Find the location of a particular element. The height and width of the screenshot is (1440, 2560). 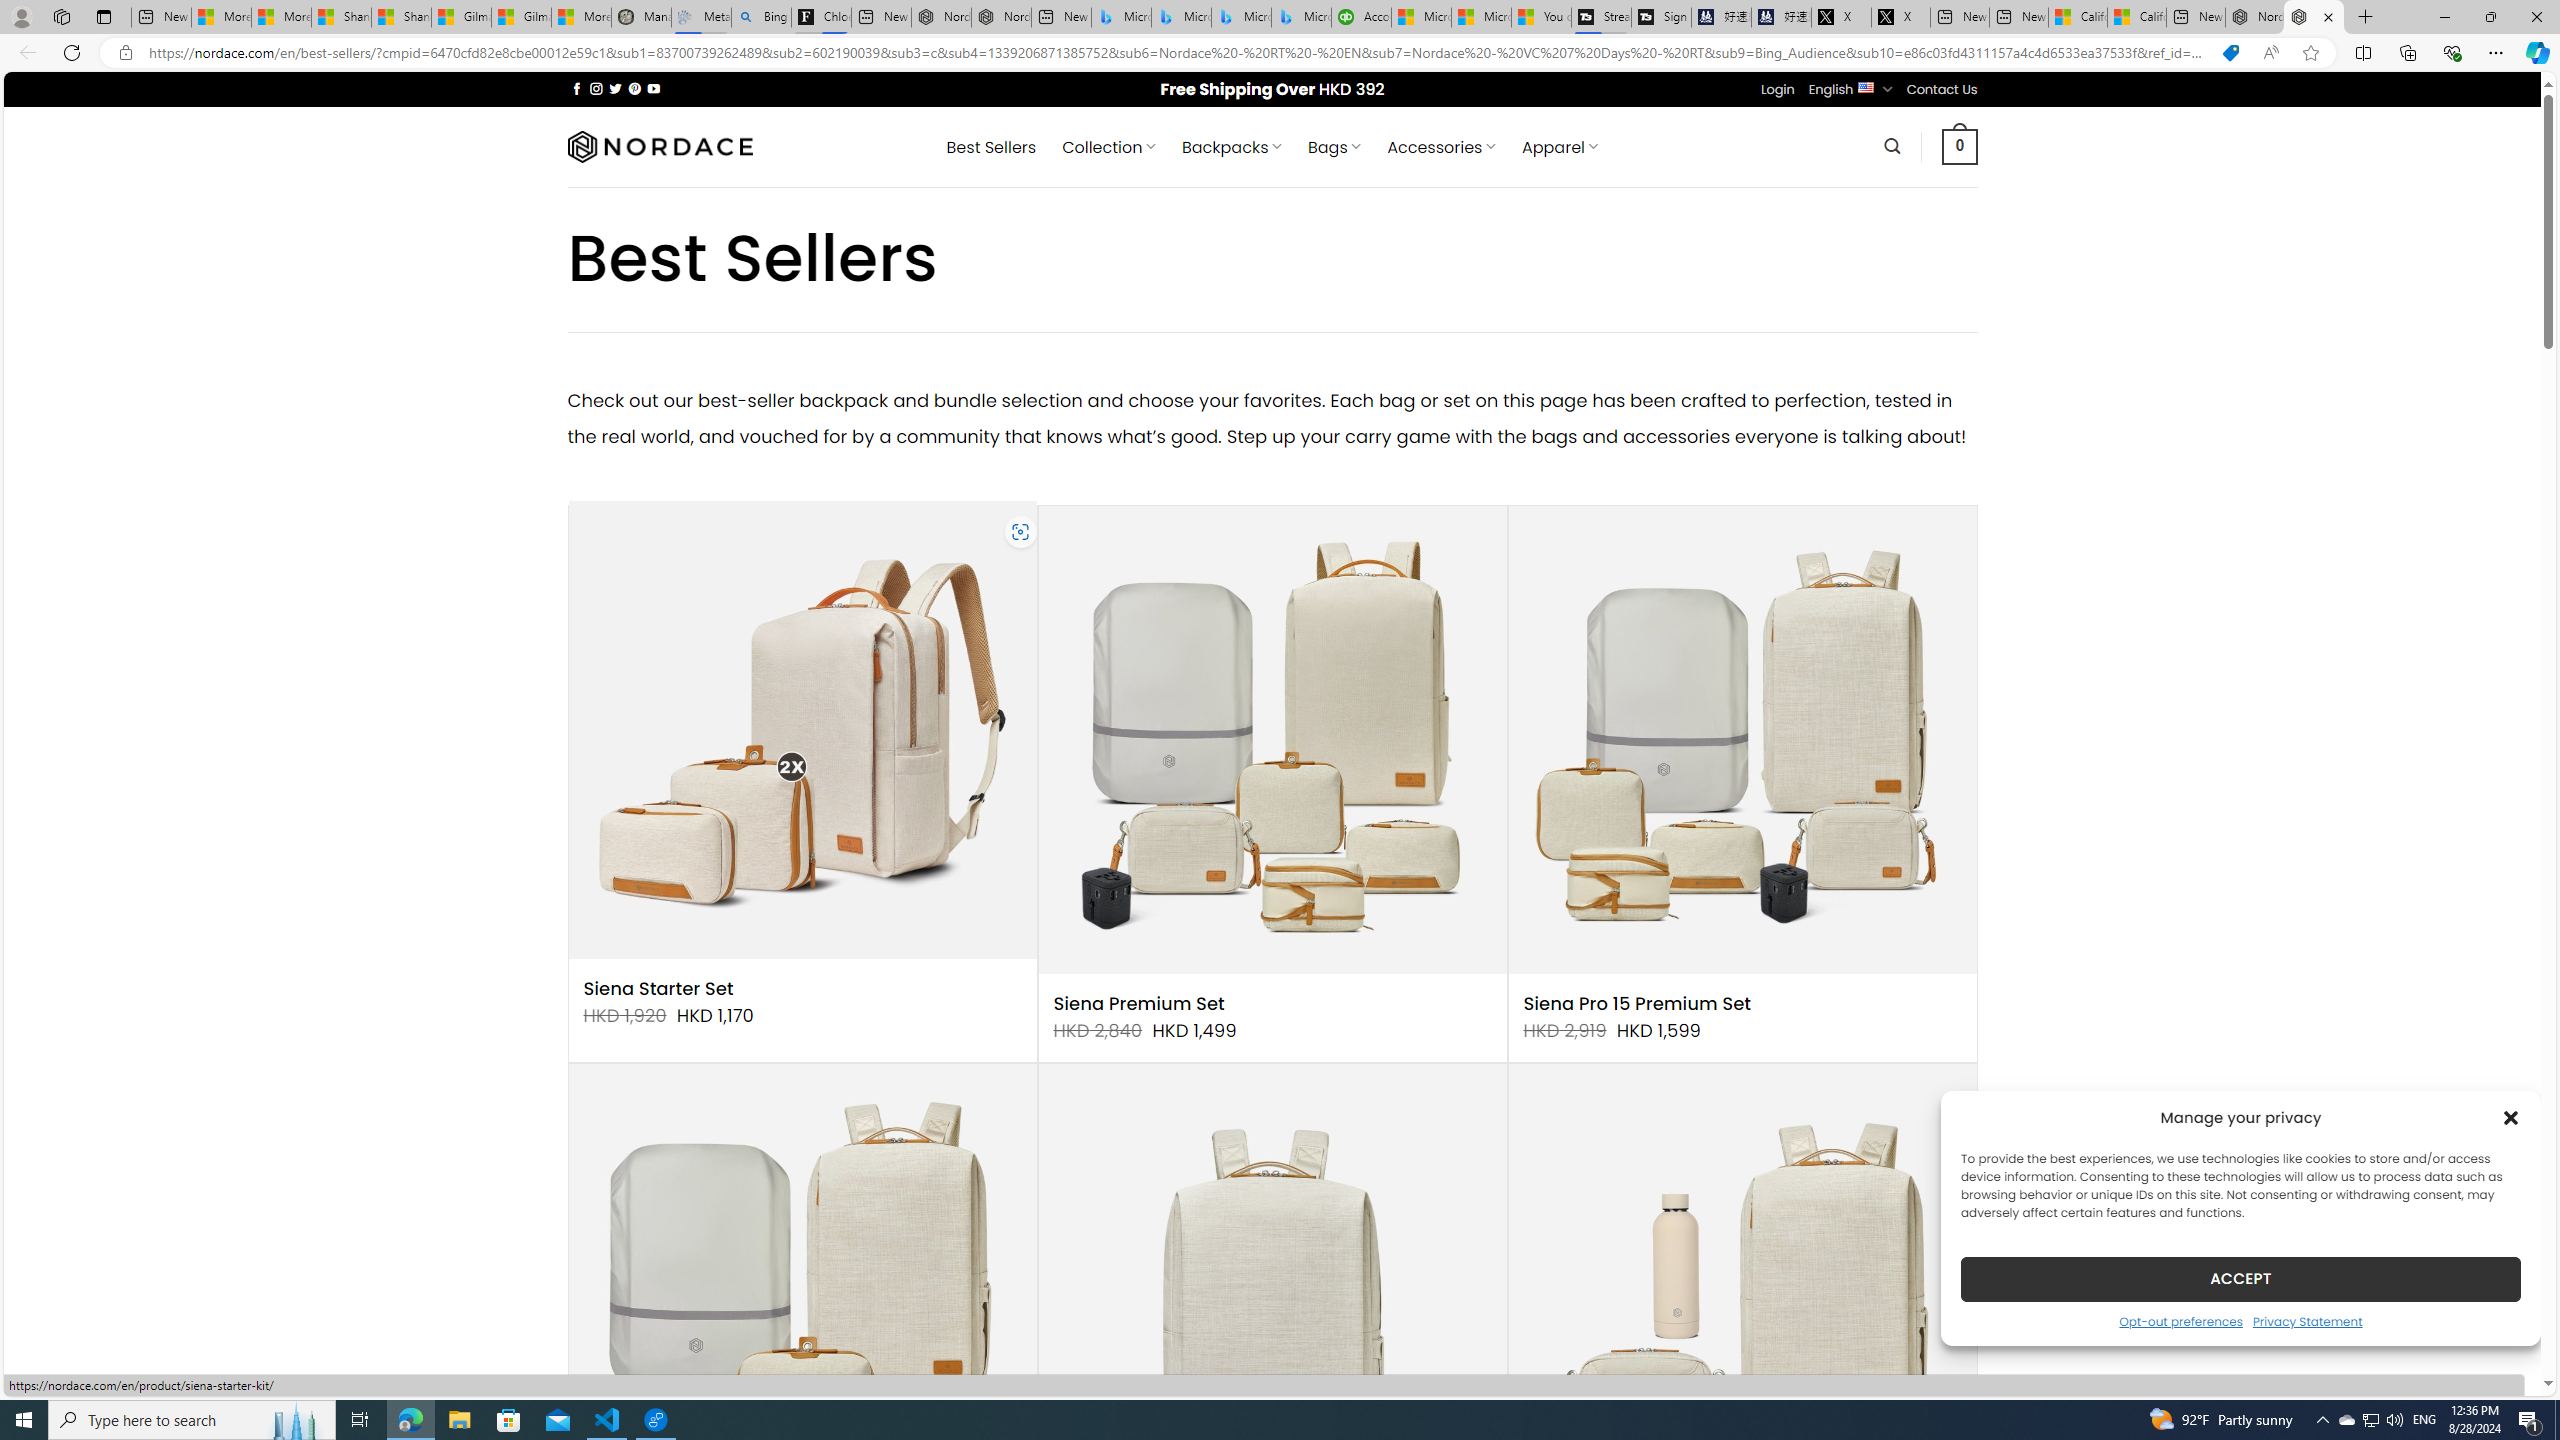

Follow on Twitter is located at coordinates (616, 88).